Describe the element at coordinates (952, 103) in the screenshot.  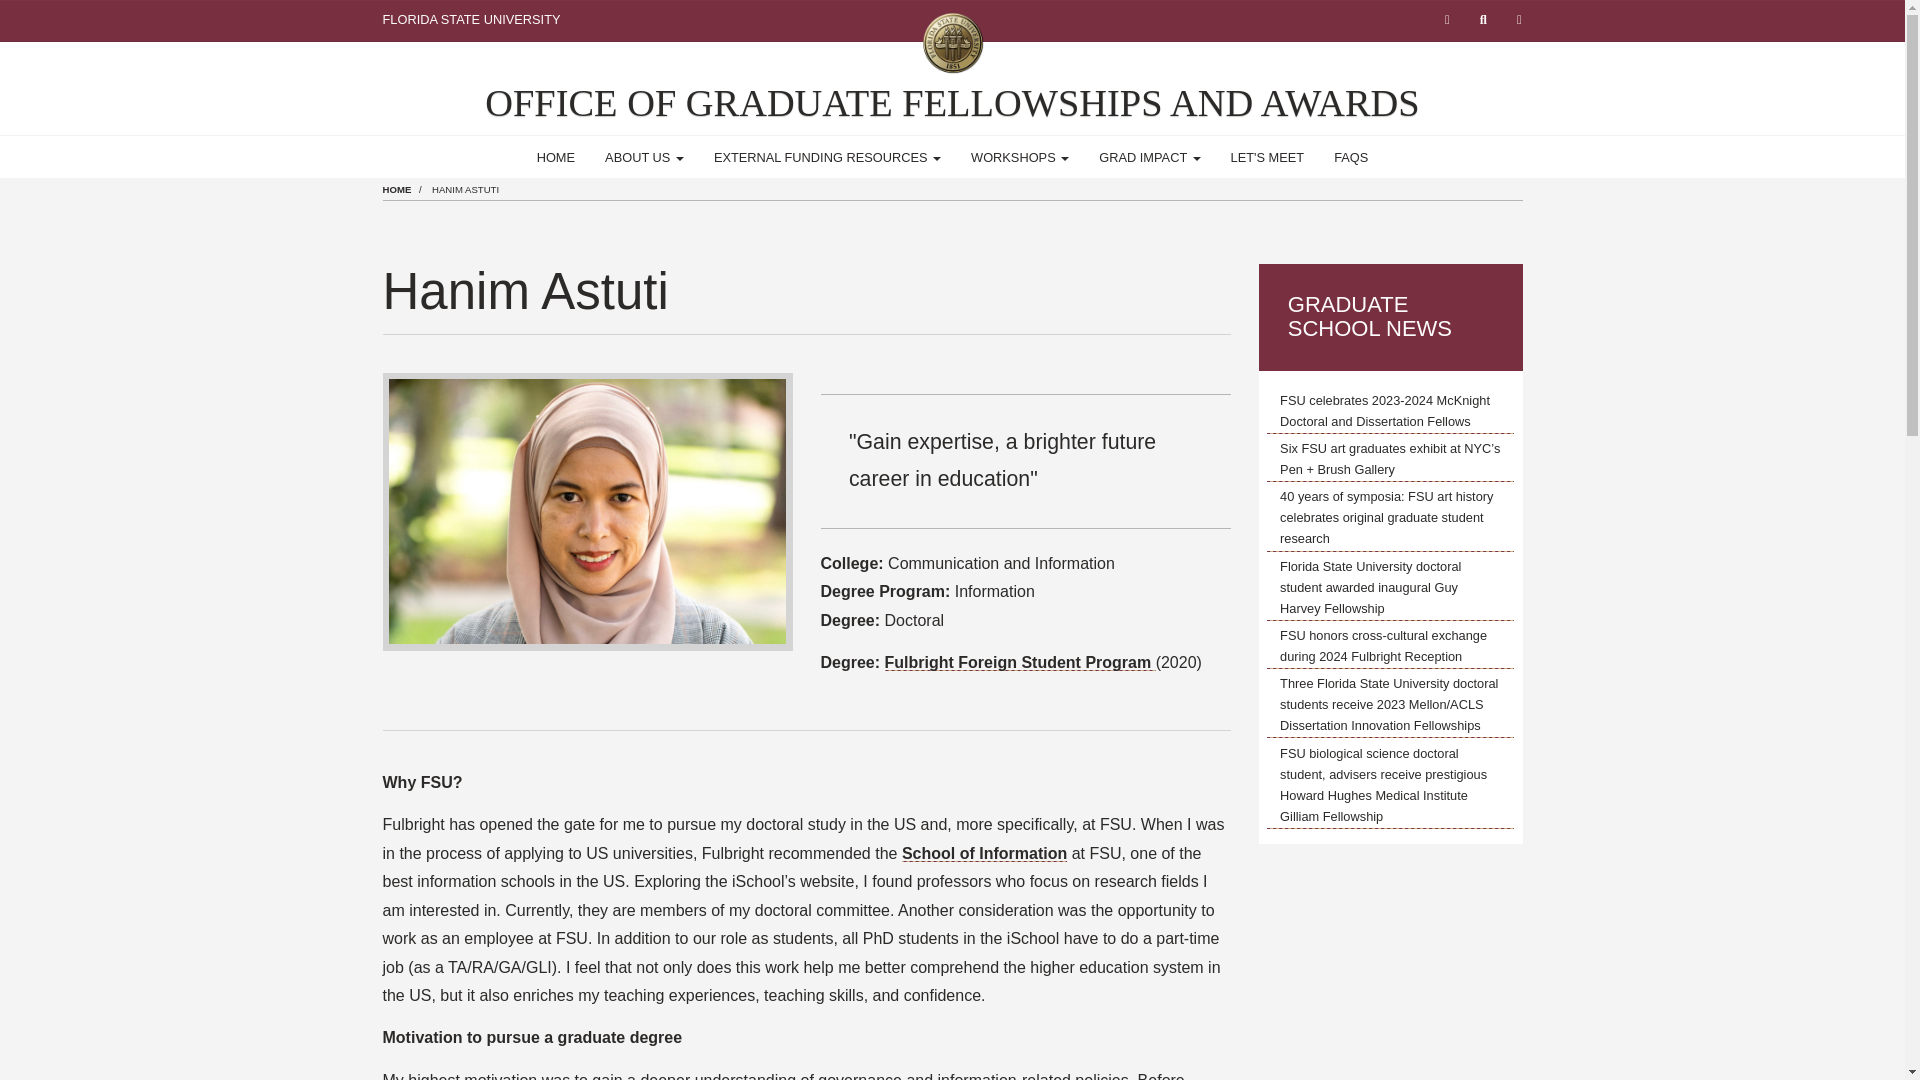
I see `OFFICE OF GRADUATE FELLOWSHIPS AND AWARDS` at that location.